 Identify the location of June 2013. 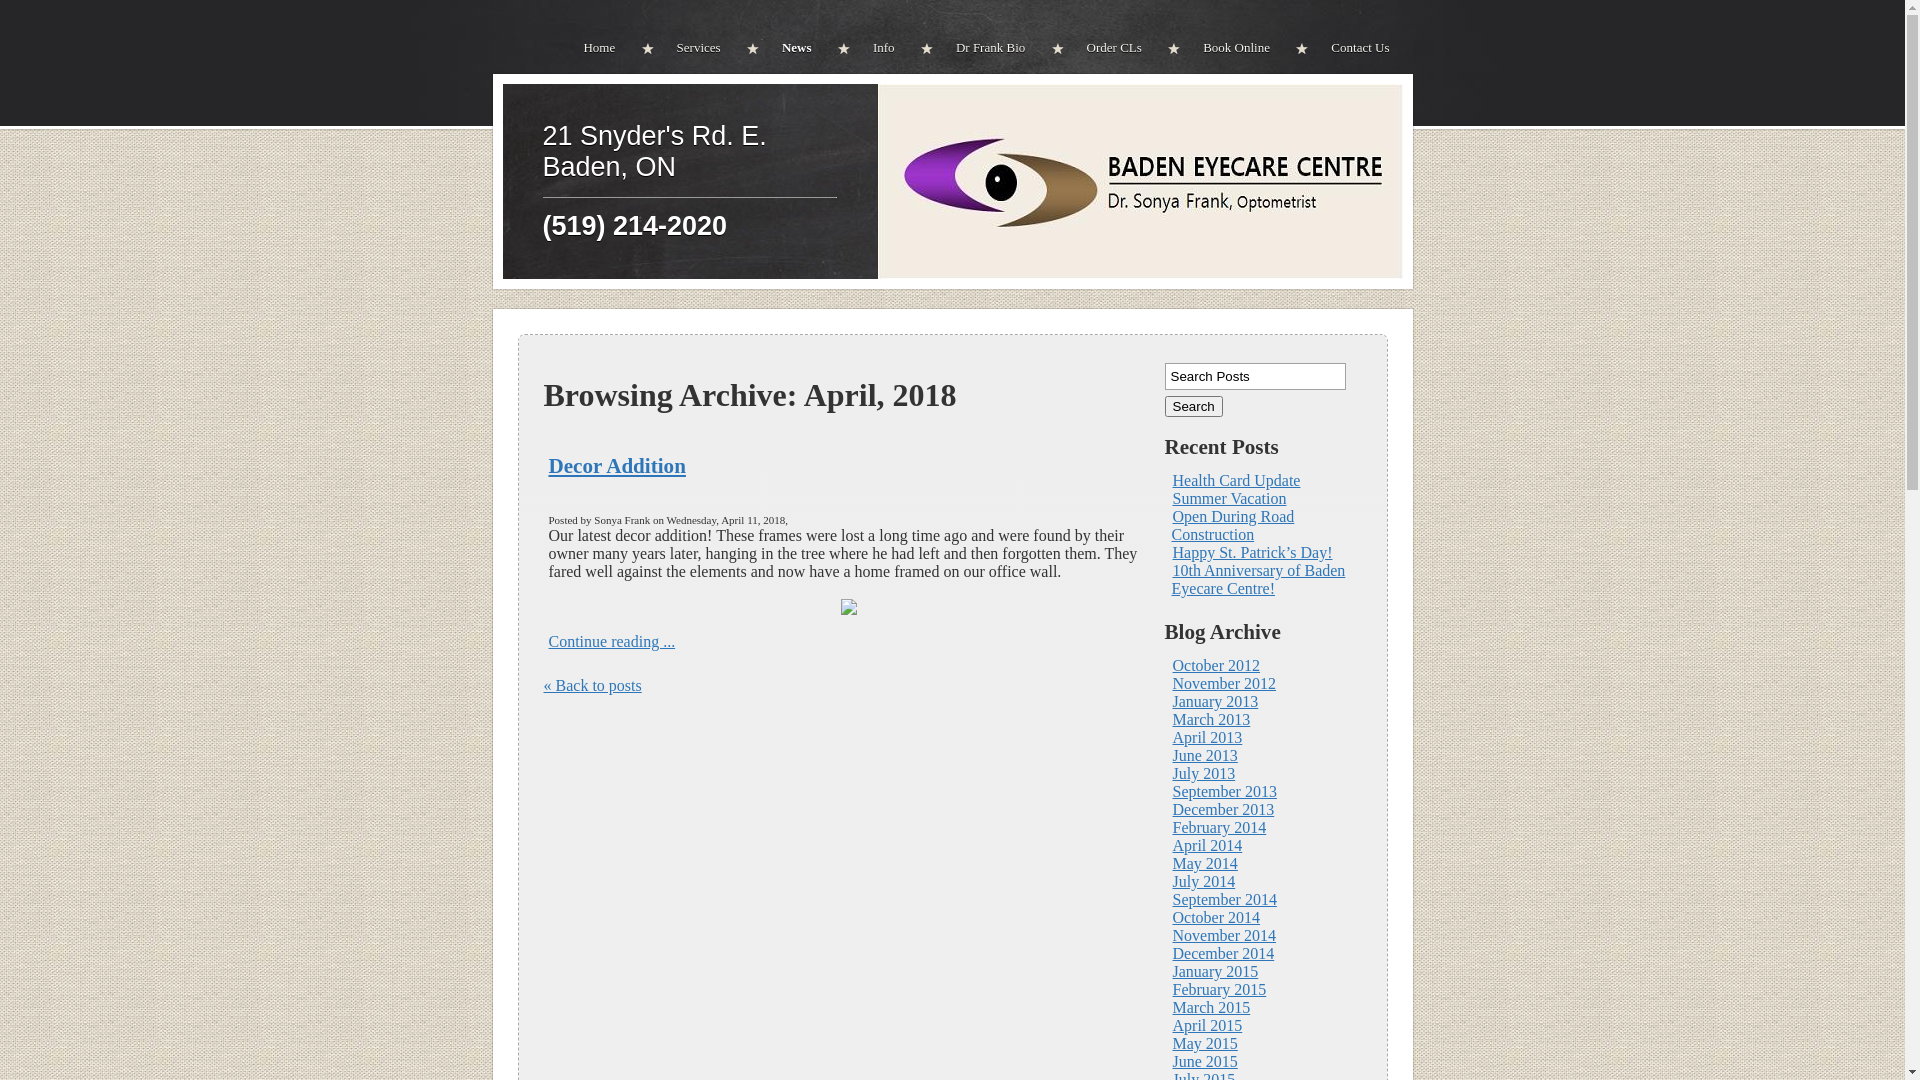
(1204, 756).